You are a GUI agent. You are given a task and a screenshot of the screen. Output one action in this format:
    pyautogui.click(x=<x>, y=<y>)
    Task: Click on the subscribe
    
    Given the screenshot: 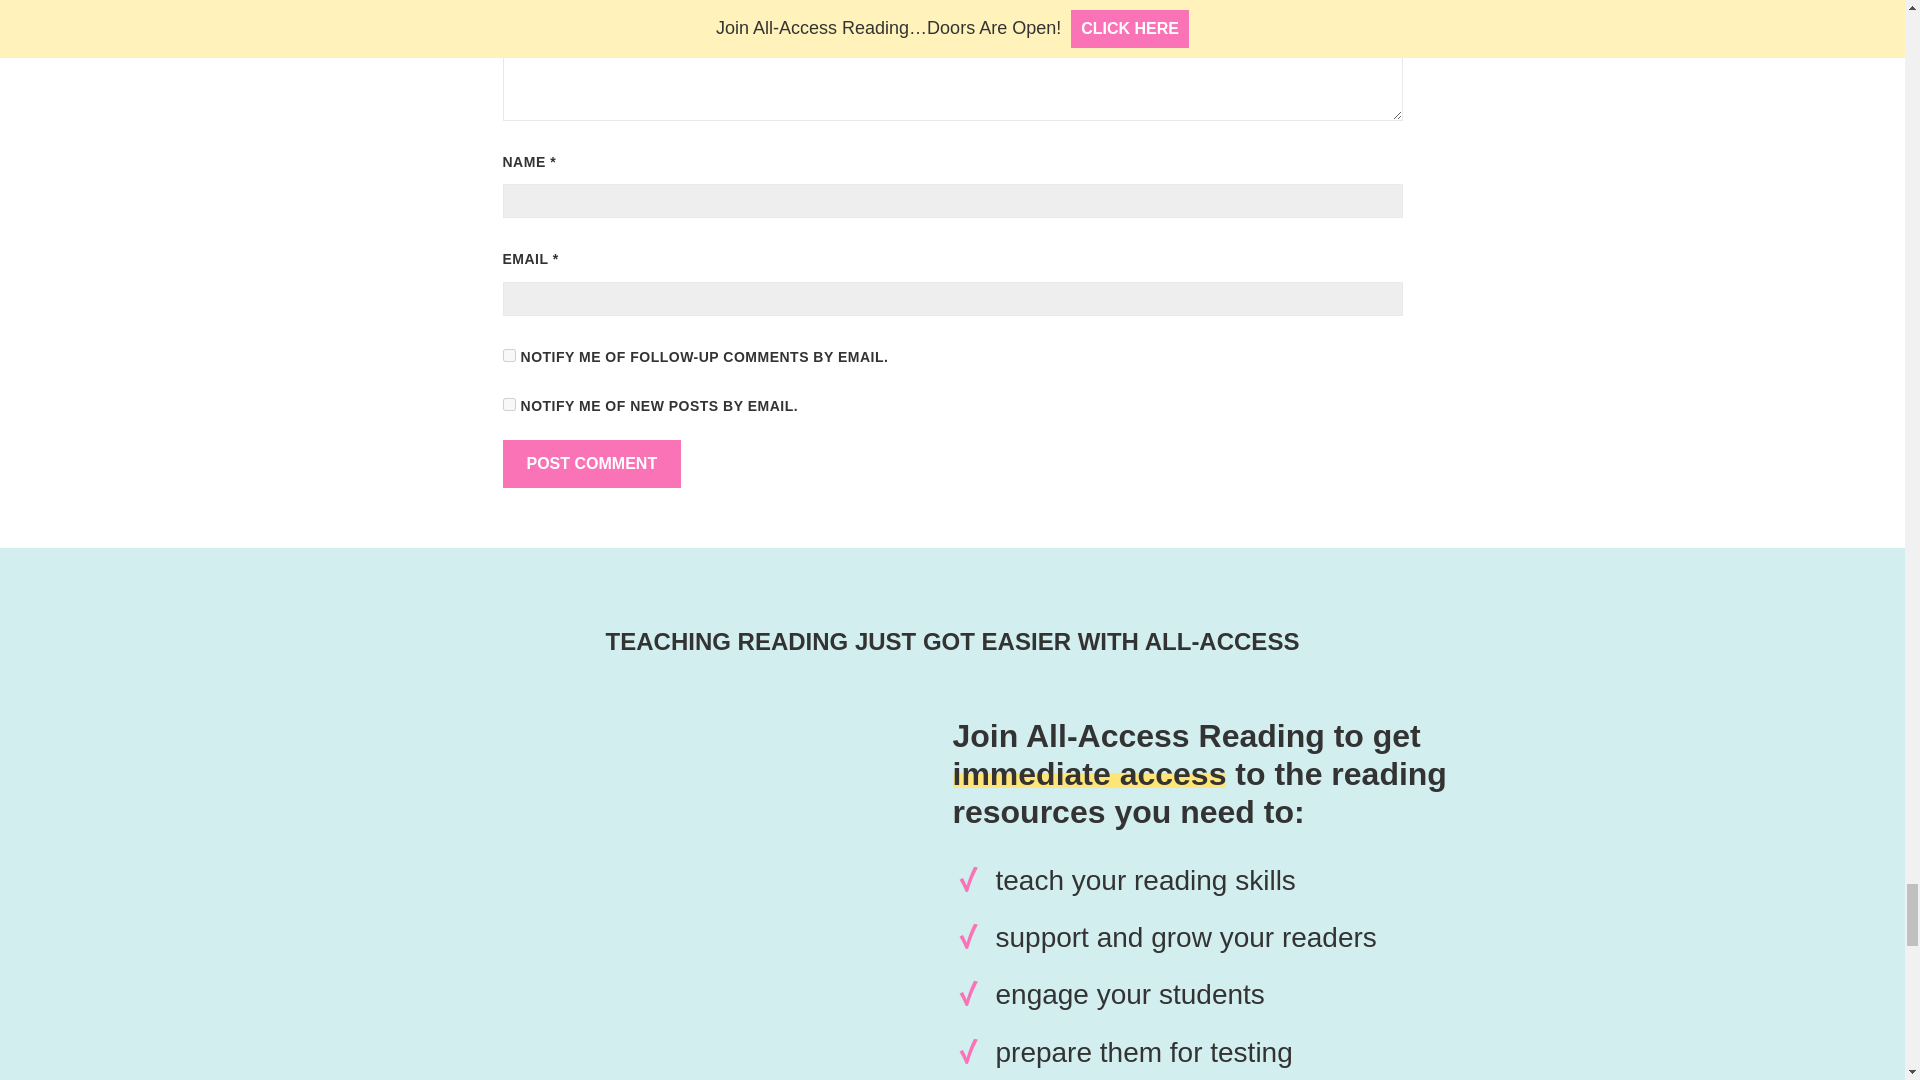 What is the action you would take?
    pyautogui.click(x=508, y=404)
    